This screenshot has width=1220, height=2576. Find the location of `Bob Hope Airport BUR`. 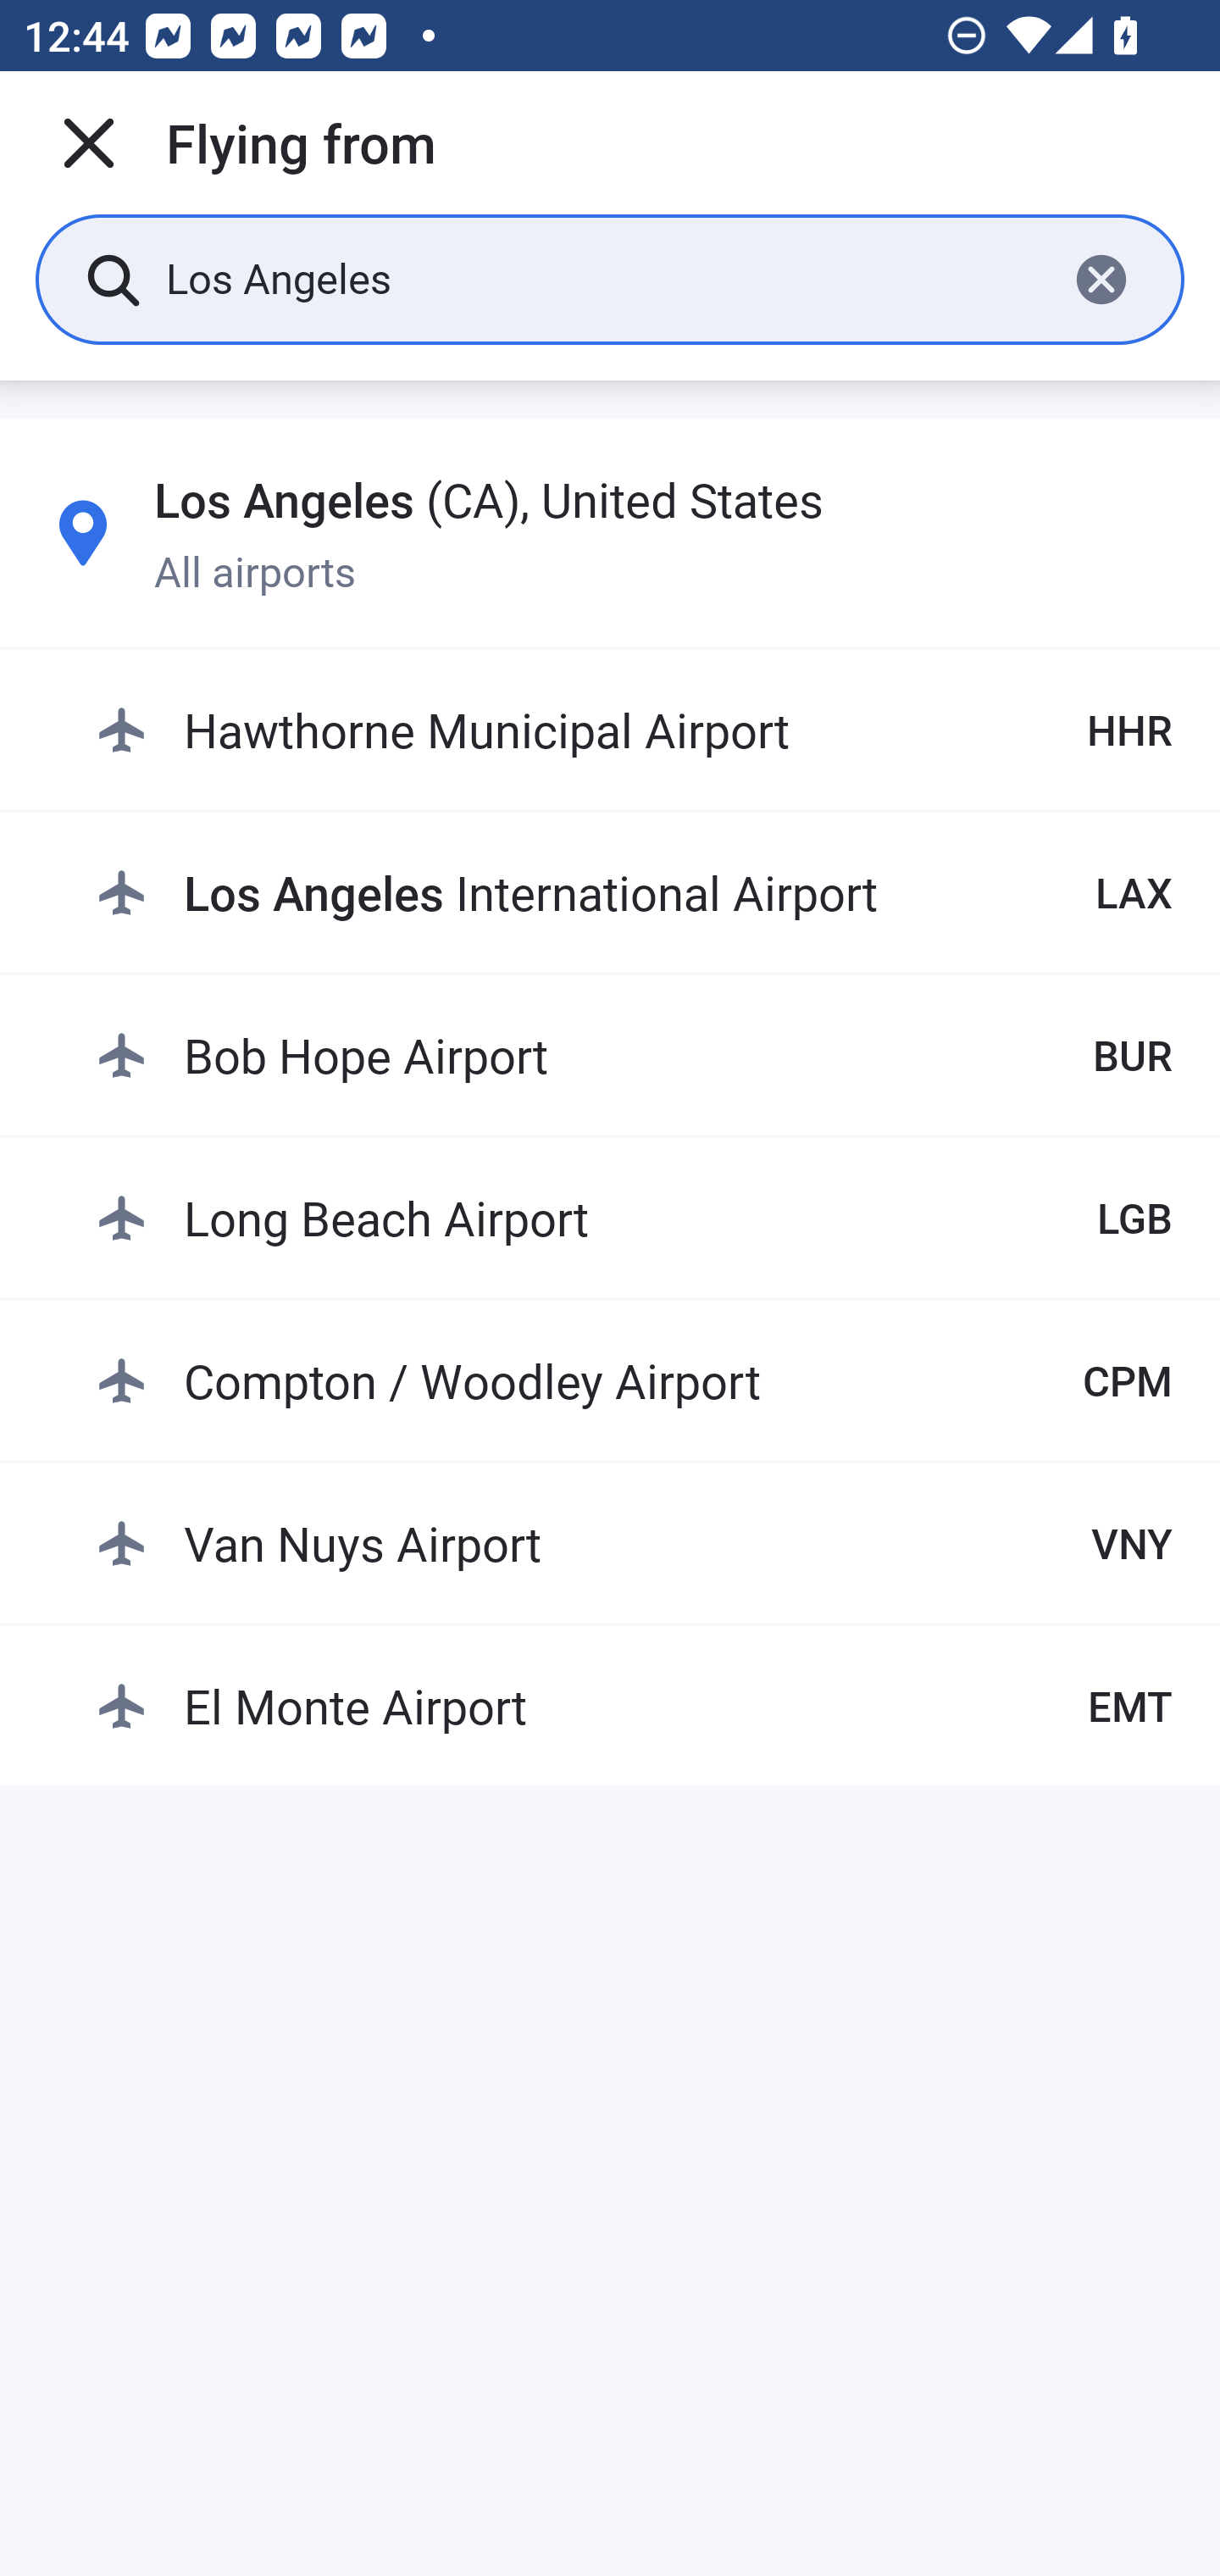

Bob Hope Airport BUR is located at coordinates (634, 1054).